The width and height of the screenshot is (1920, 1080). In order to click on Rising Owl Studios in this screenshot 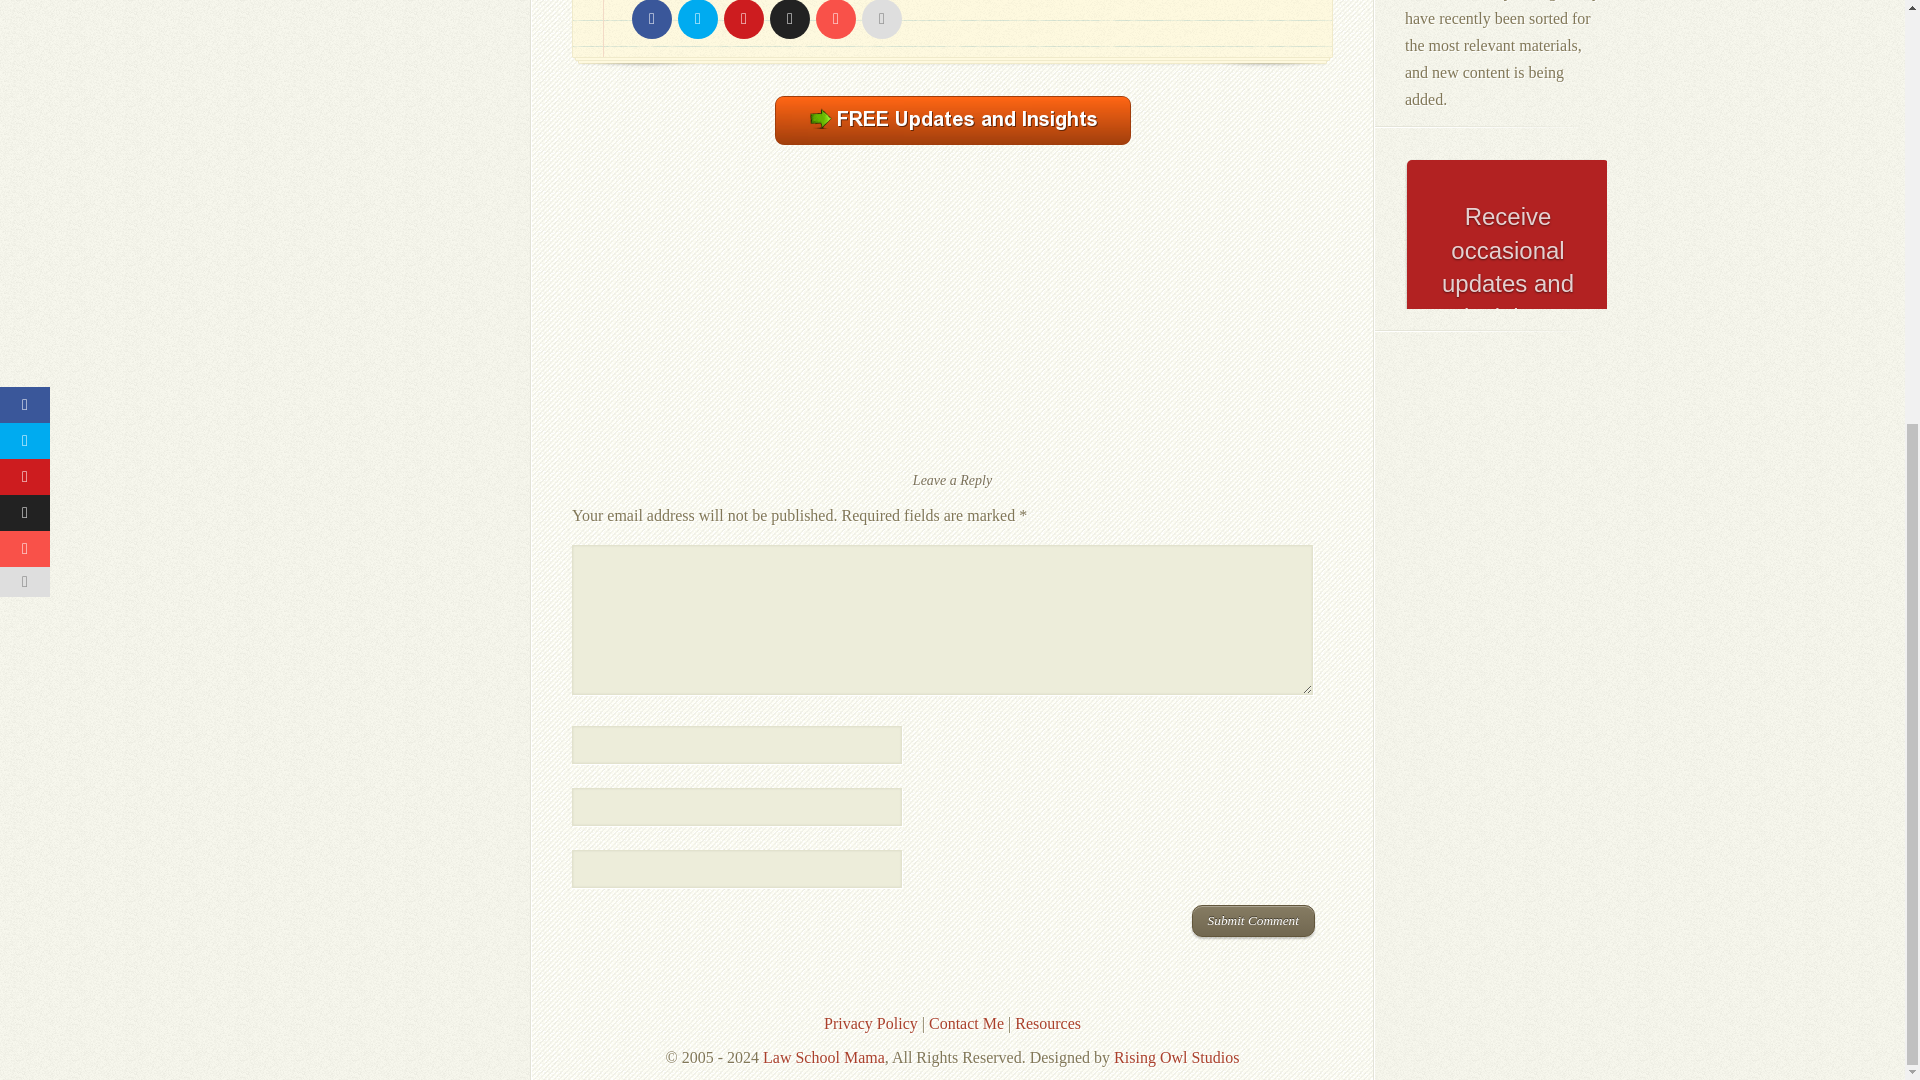, I will do `click(1176, 1056)`.